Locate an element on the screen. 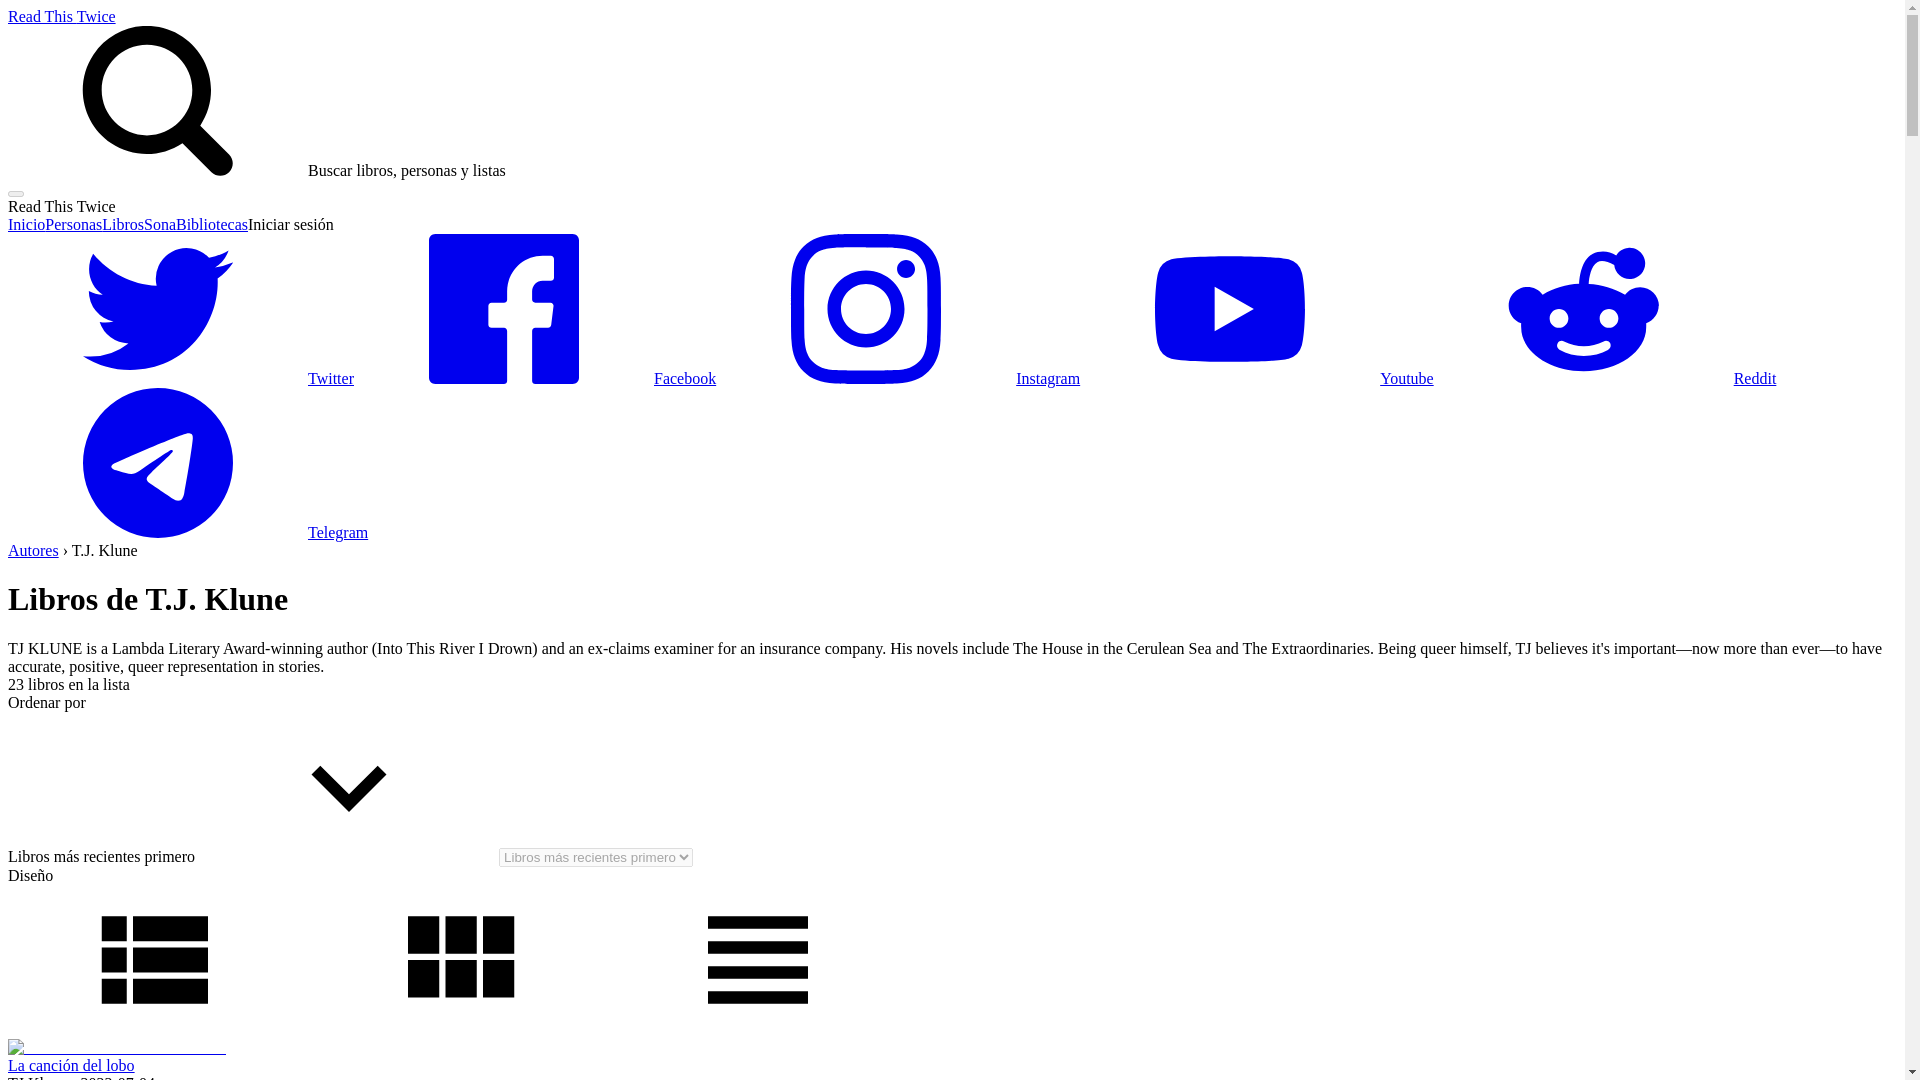 The image size is (1920, 1080). Youtube is located at coordinates (1256, 378).